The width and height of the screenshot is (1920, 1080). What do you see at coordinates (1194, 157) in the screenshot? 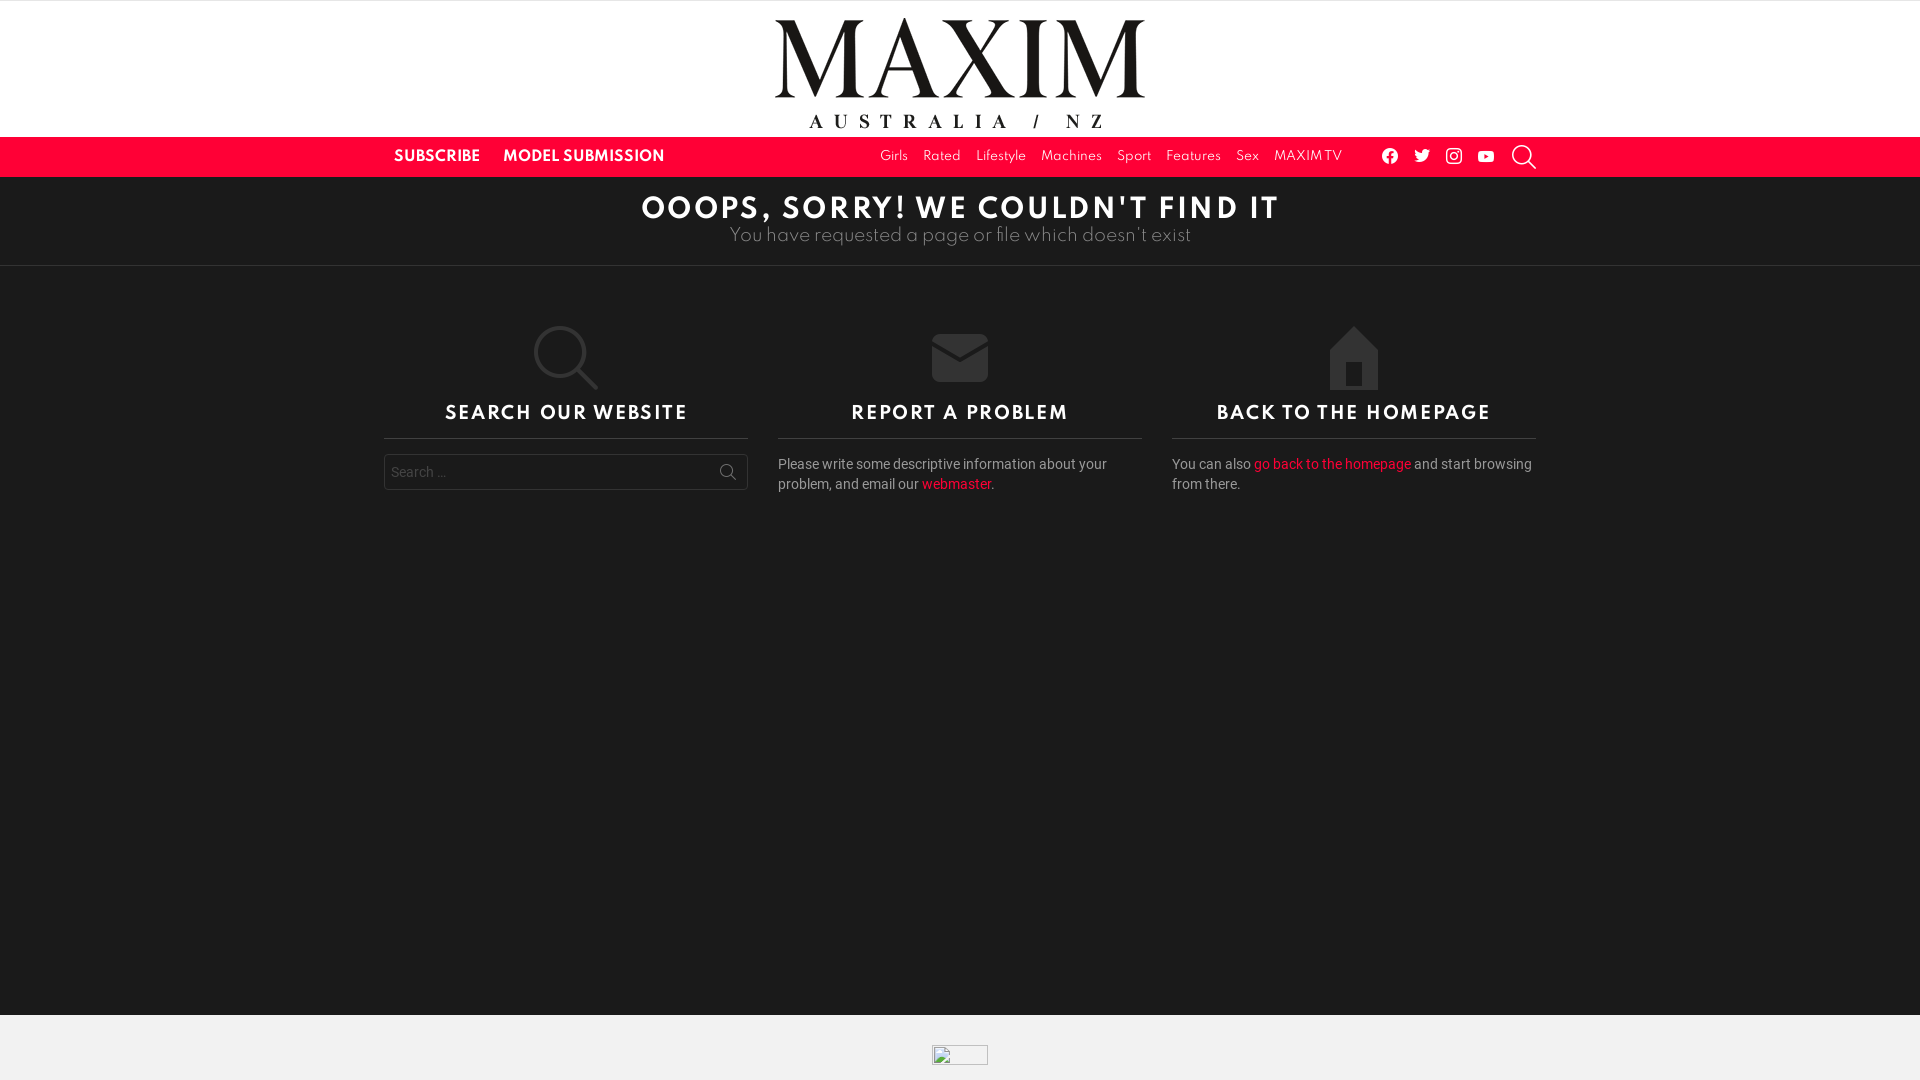
I see `Features` at bounding box center [1194, 157].